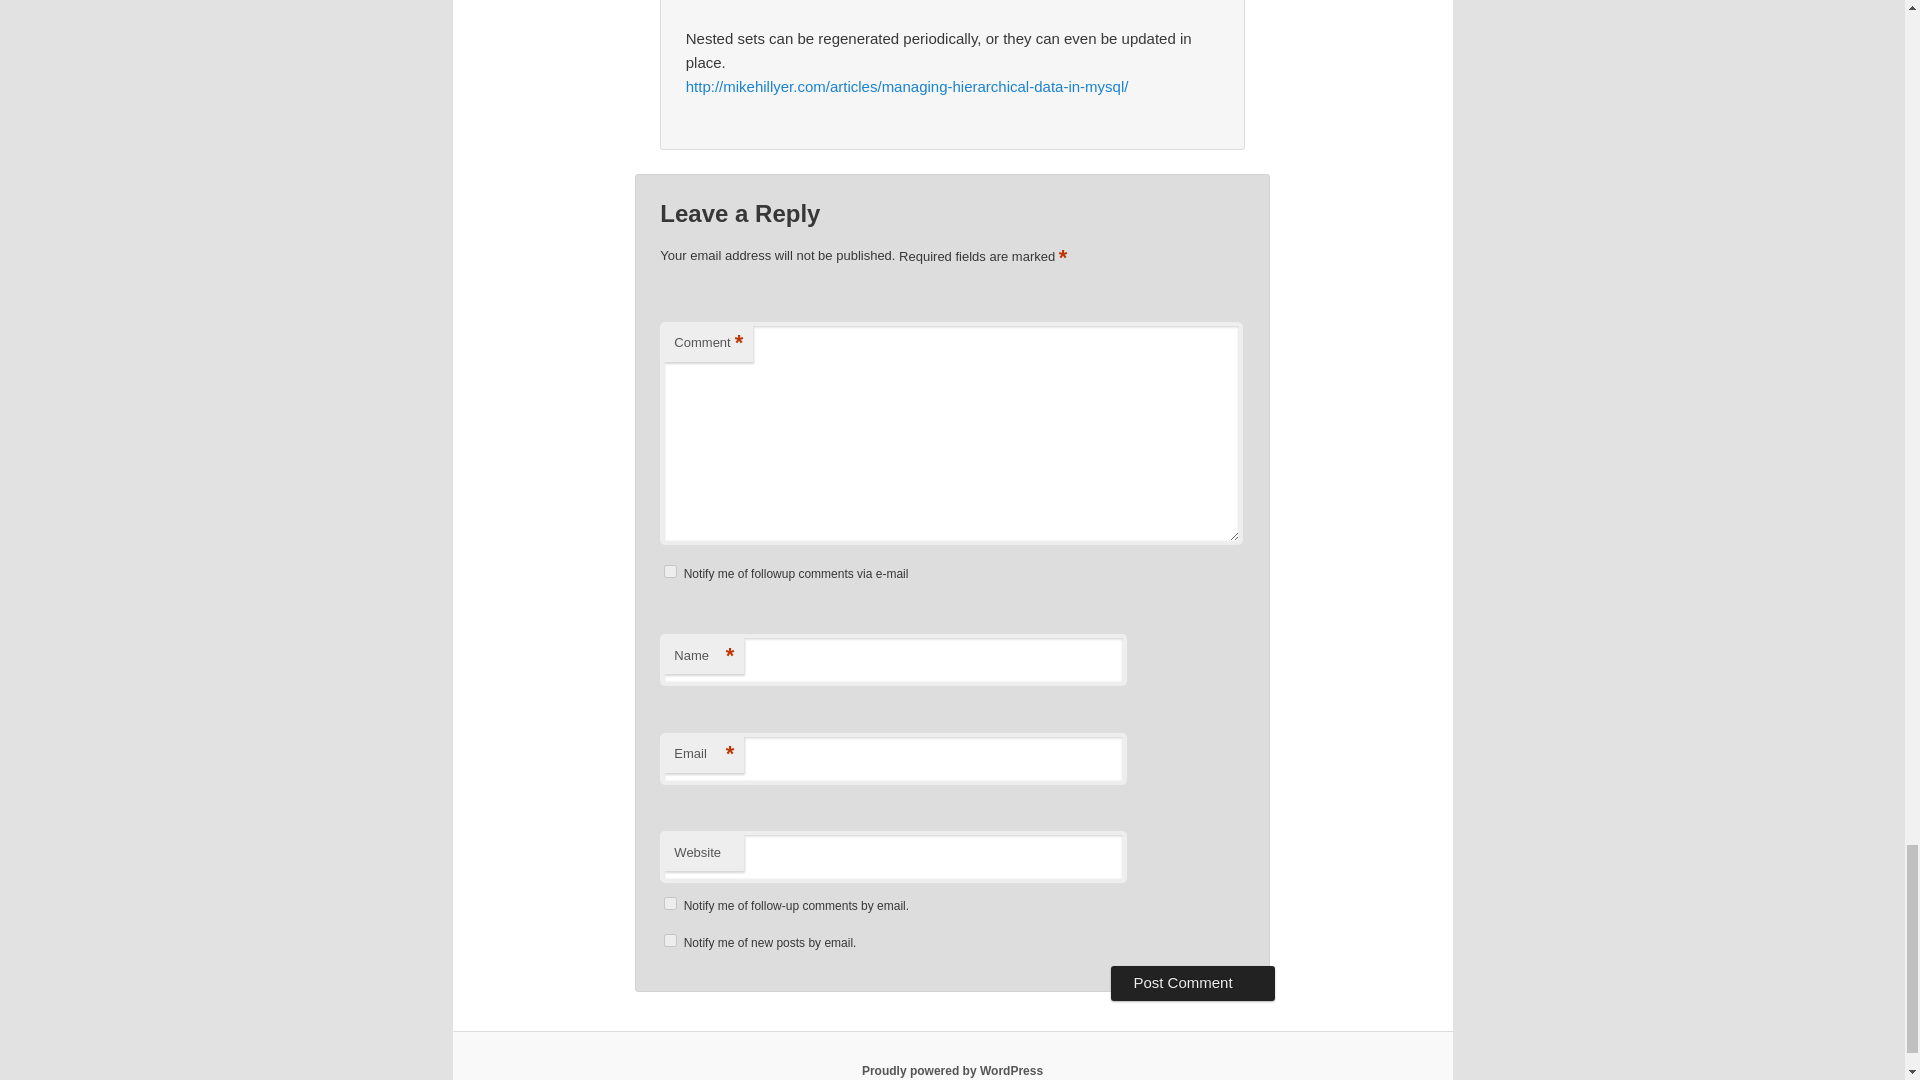 The height and width of the screenshot is (1080, 1920). Describe the element at coordinates (1192, 982) in the screenshot. I see `Post Comment` at that location.